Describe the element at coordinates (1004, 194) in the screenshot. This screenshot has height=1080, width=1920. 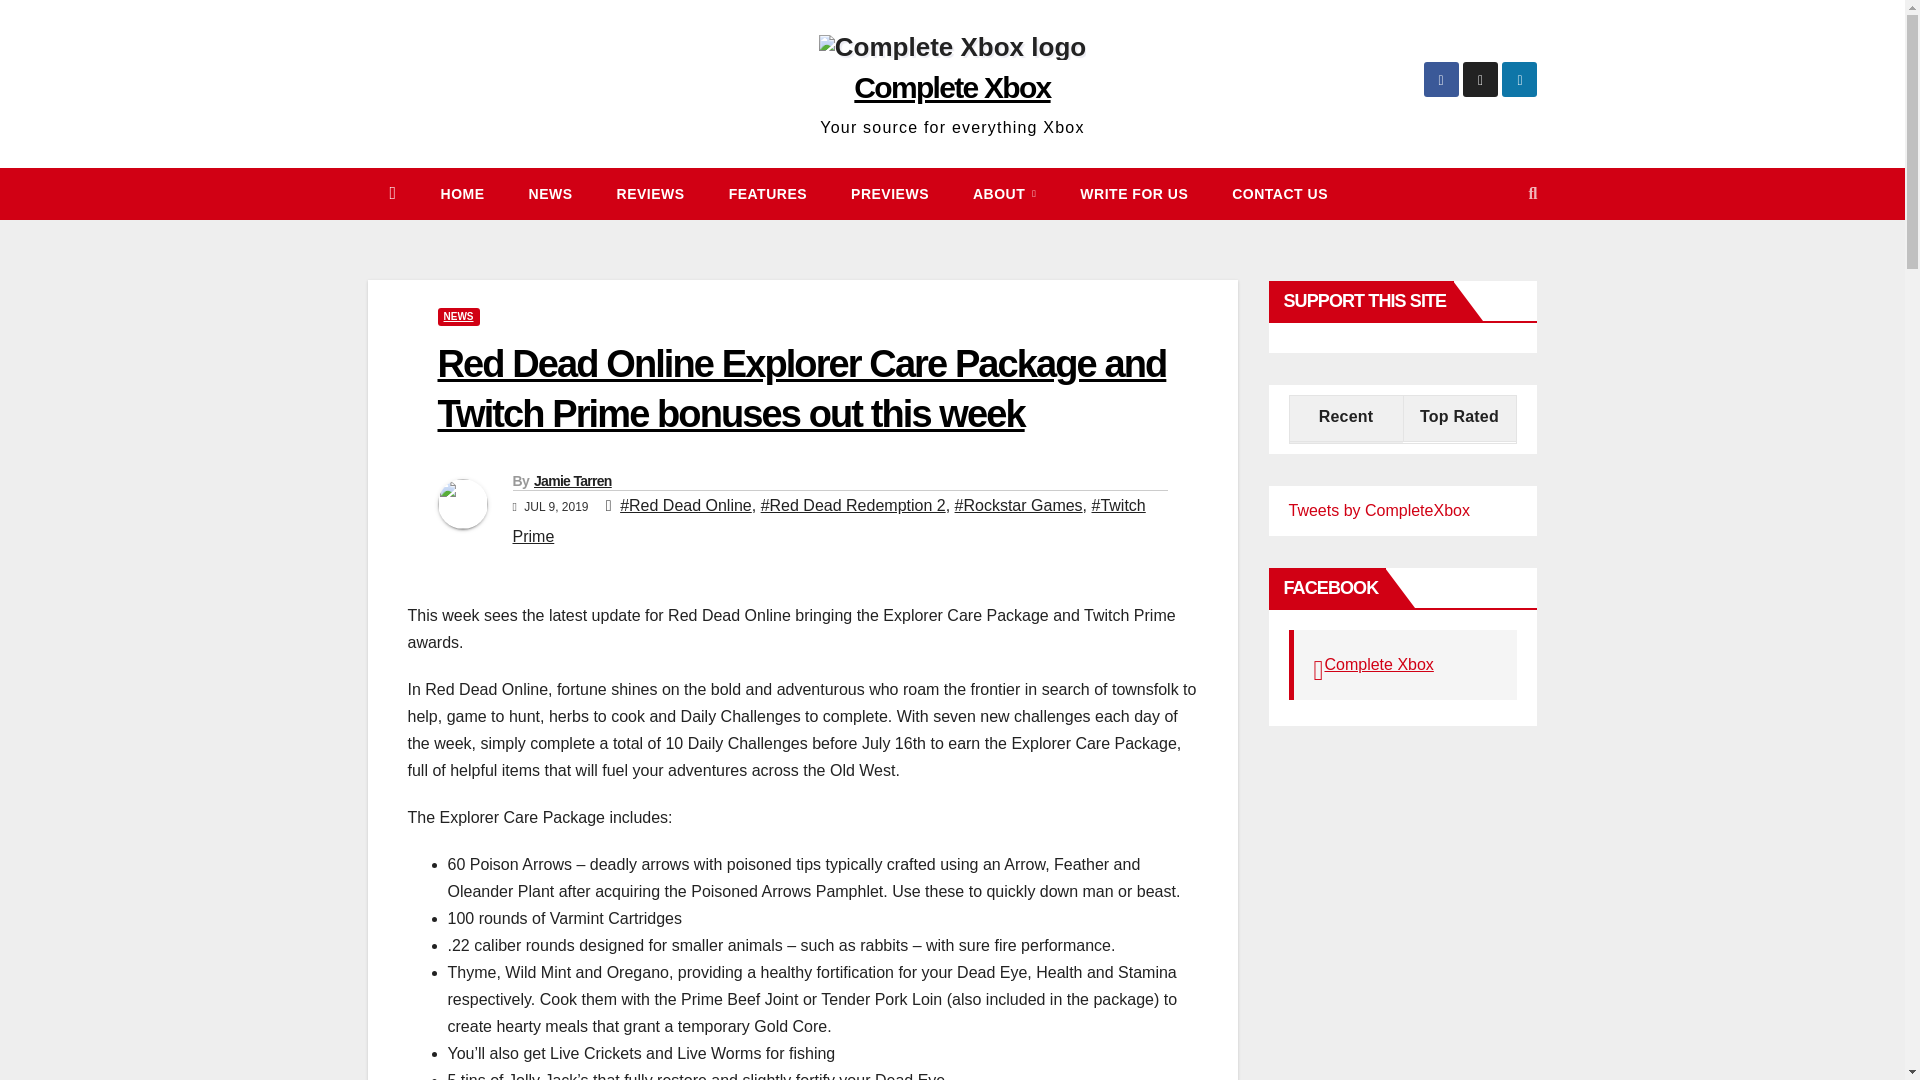
I see `About` at that location.